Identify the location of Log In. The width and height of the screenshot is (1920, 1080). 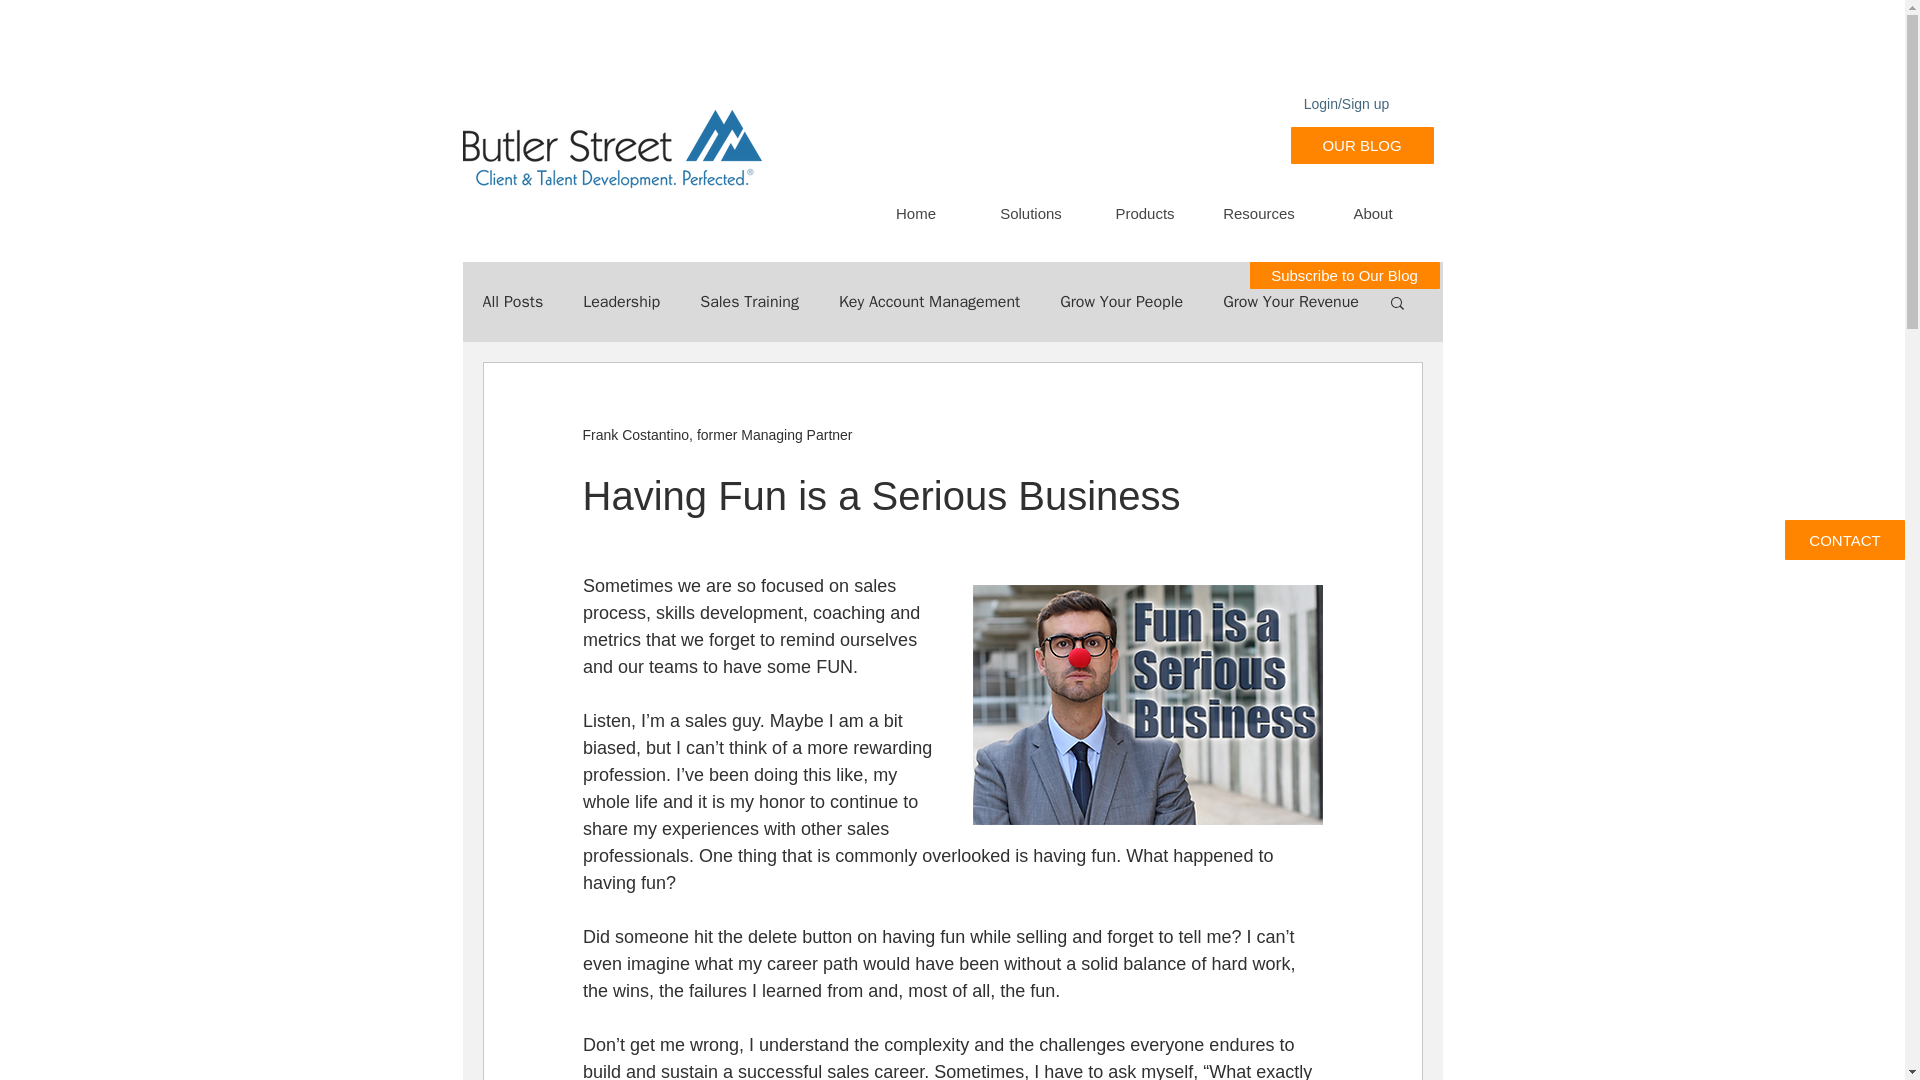
(1366, 145).